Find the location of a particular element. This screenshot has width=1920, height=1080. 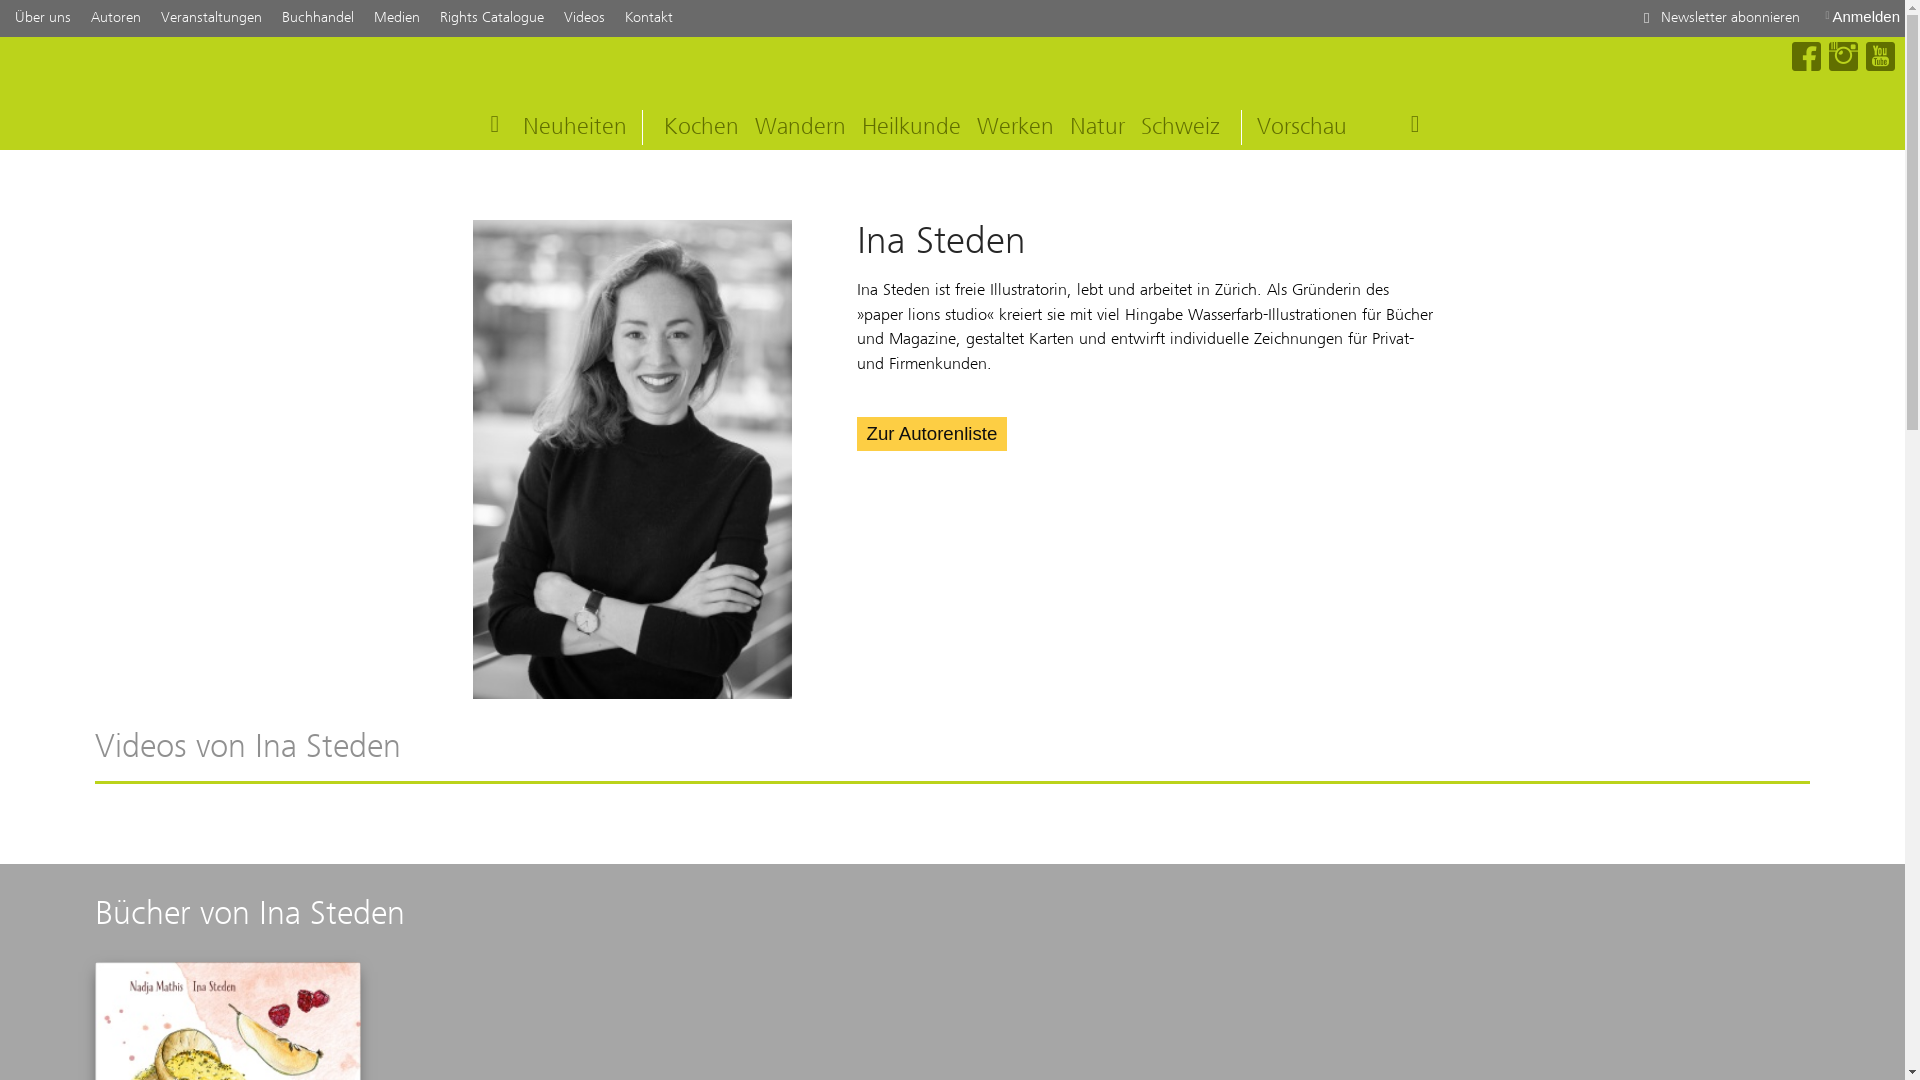

Autoren is located at coordinates (116, 18).